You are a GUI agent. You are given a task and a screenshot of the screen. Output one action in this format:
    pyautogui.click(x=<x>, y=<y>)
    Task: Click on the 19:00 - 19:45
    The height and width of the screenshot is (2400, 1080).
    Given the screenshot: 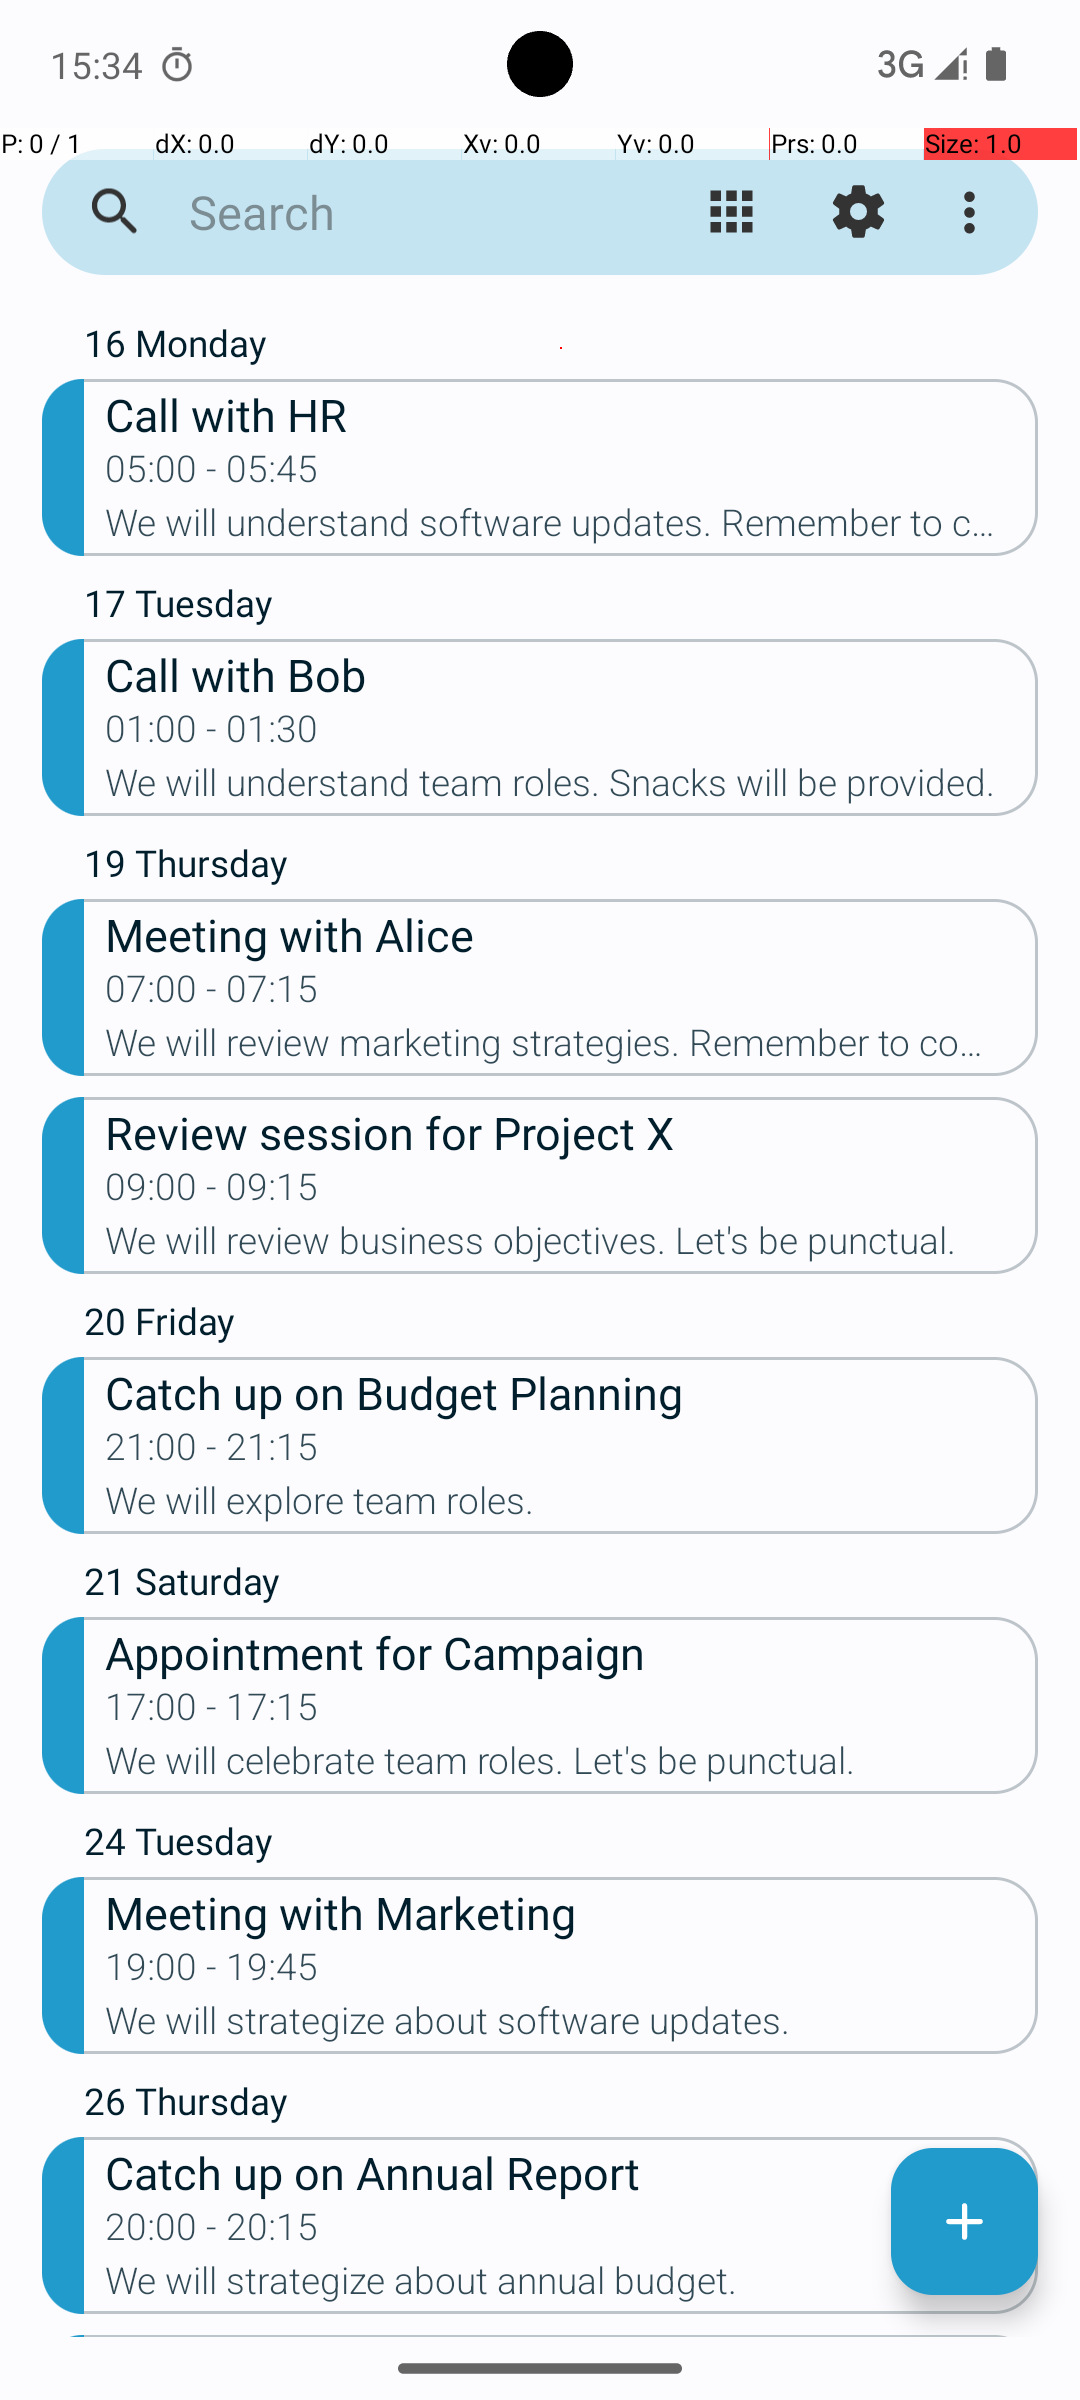 What is the action you would take?
    pyautogui.click(x=212, y=1973)
    